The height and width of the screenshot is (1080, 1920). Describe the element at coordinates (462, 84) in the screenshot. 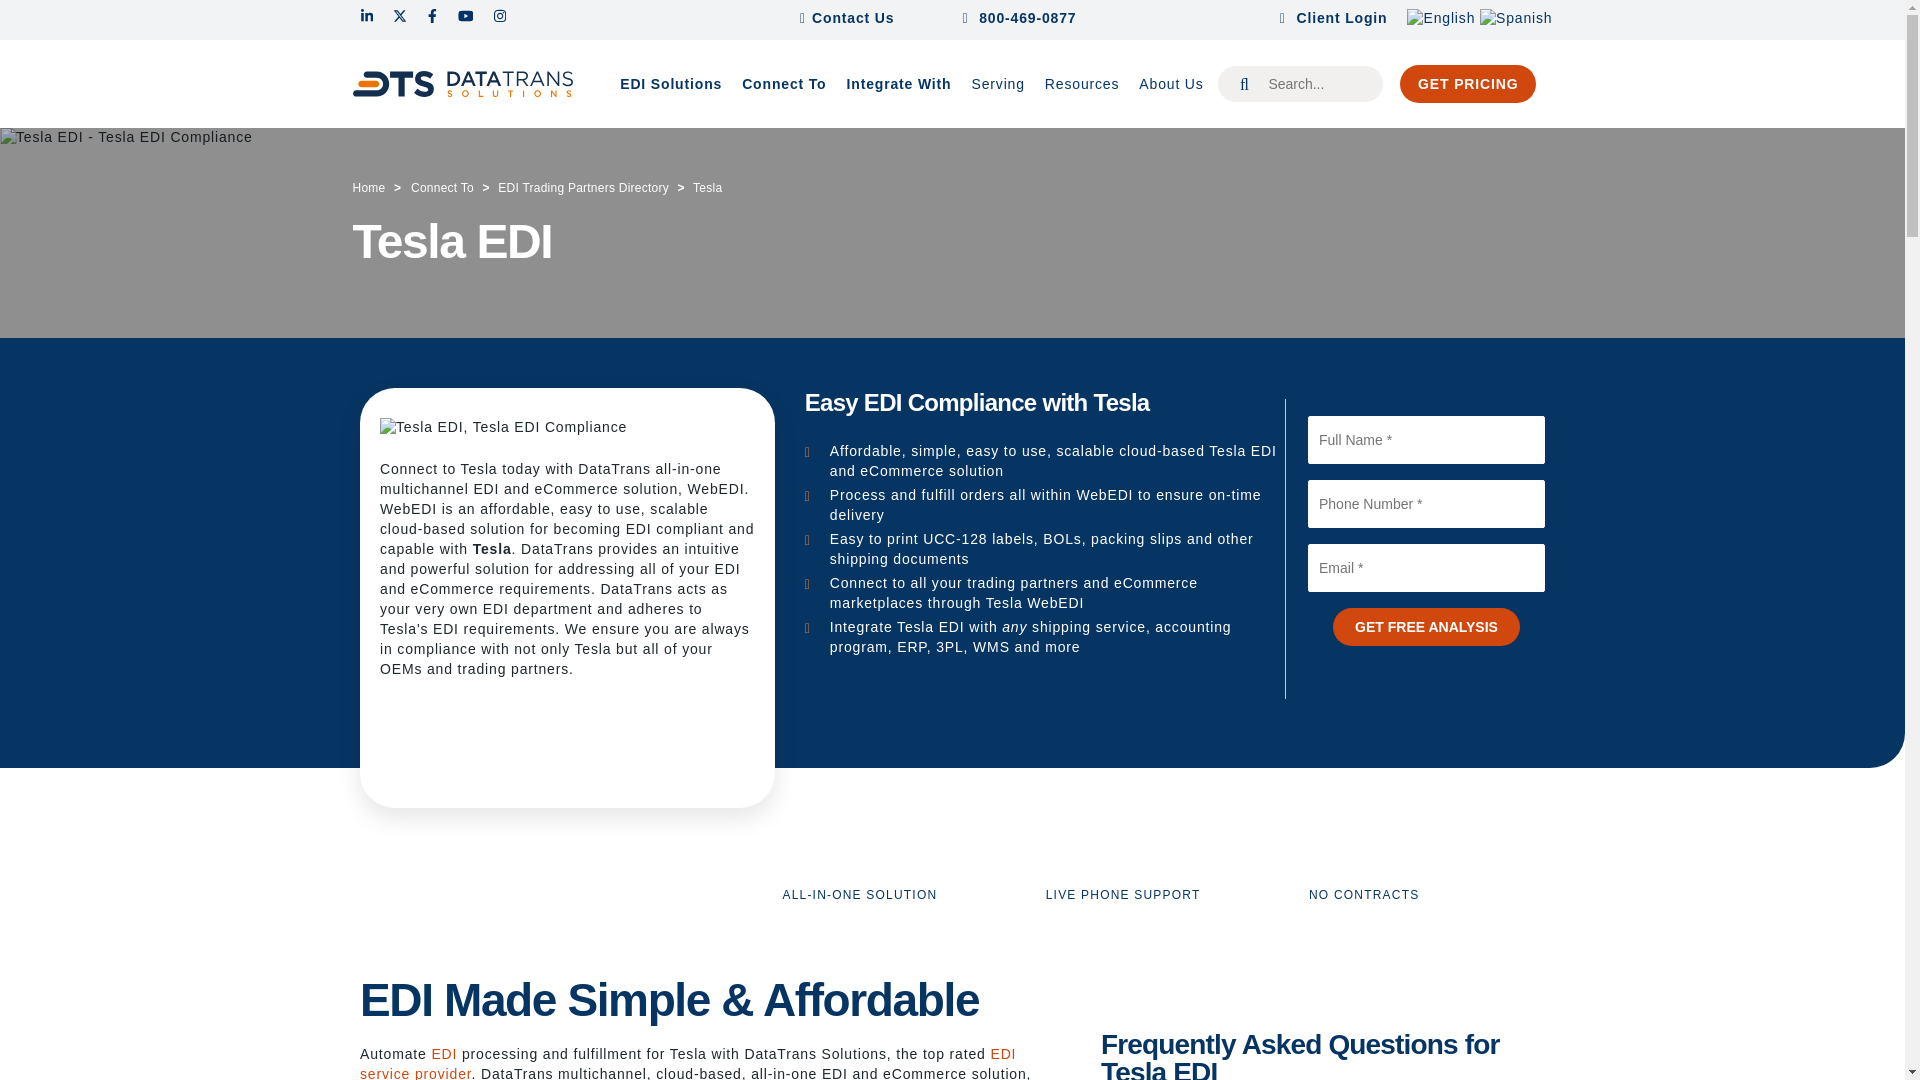

I see `Home - DataTrans Solutions` at that location.